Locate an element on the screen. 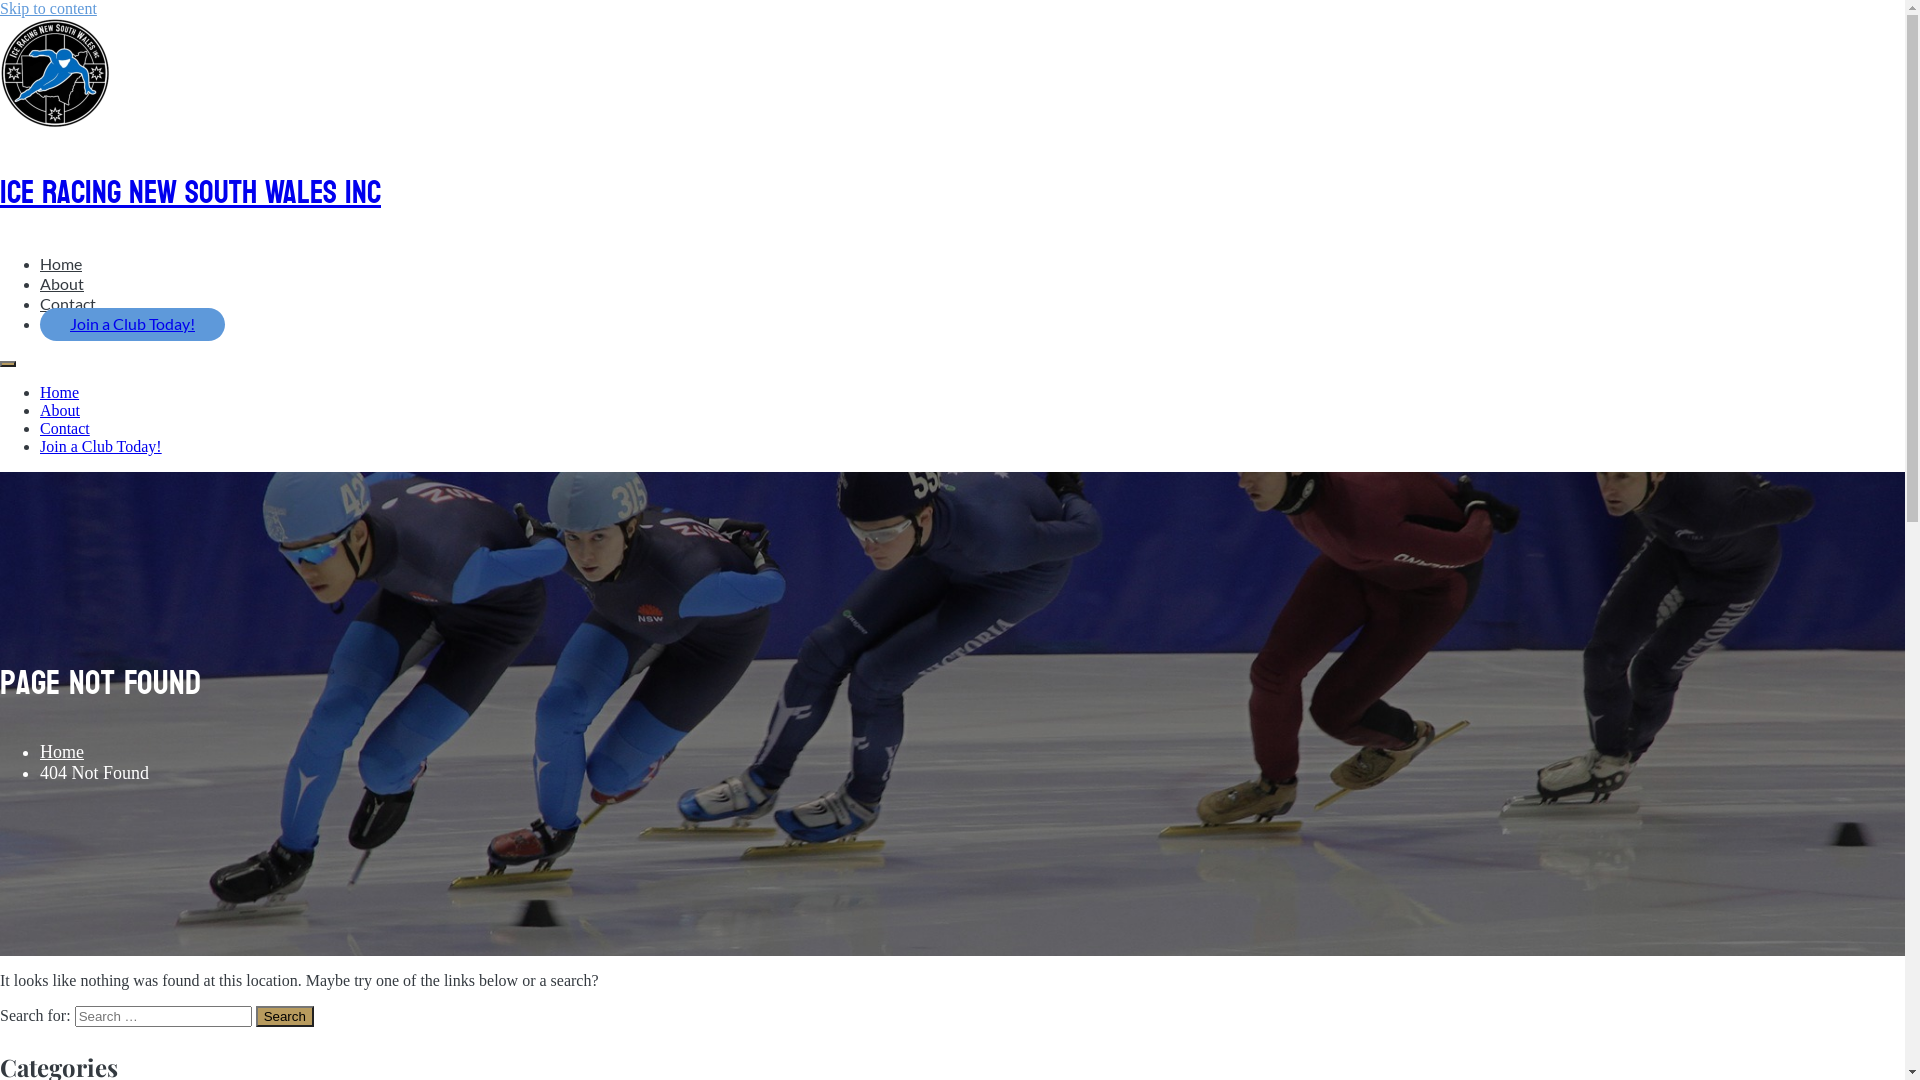 This screenshot has width=1920, height=1080. Contact is located at coordinates (65, 428).